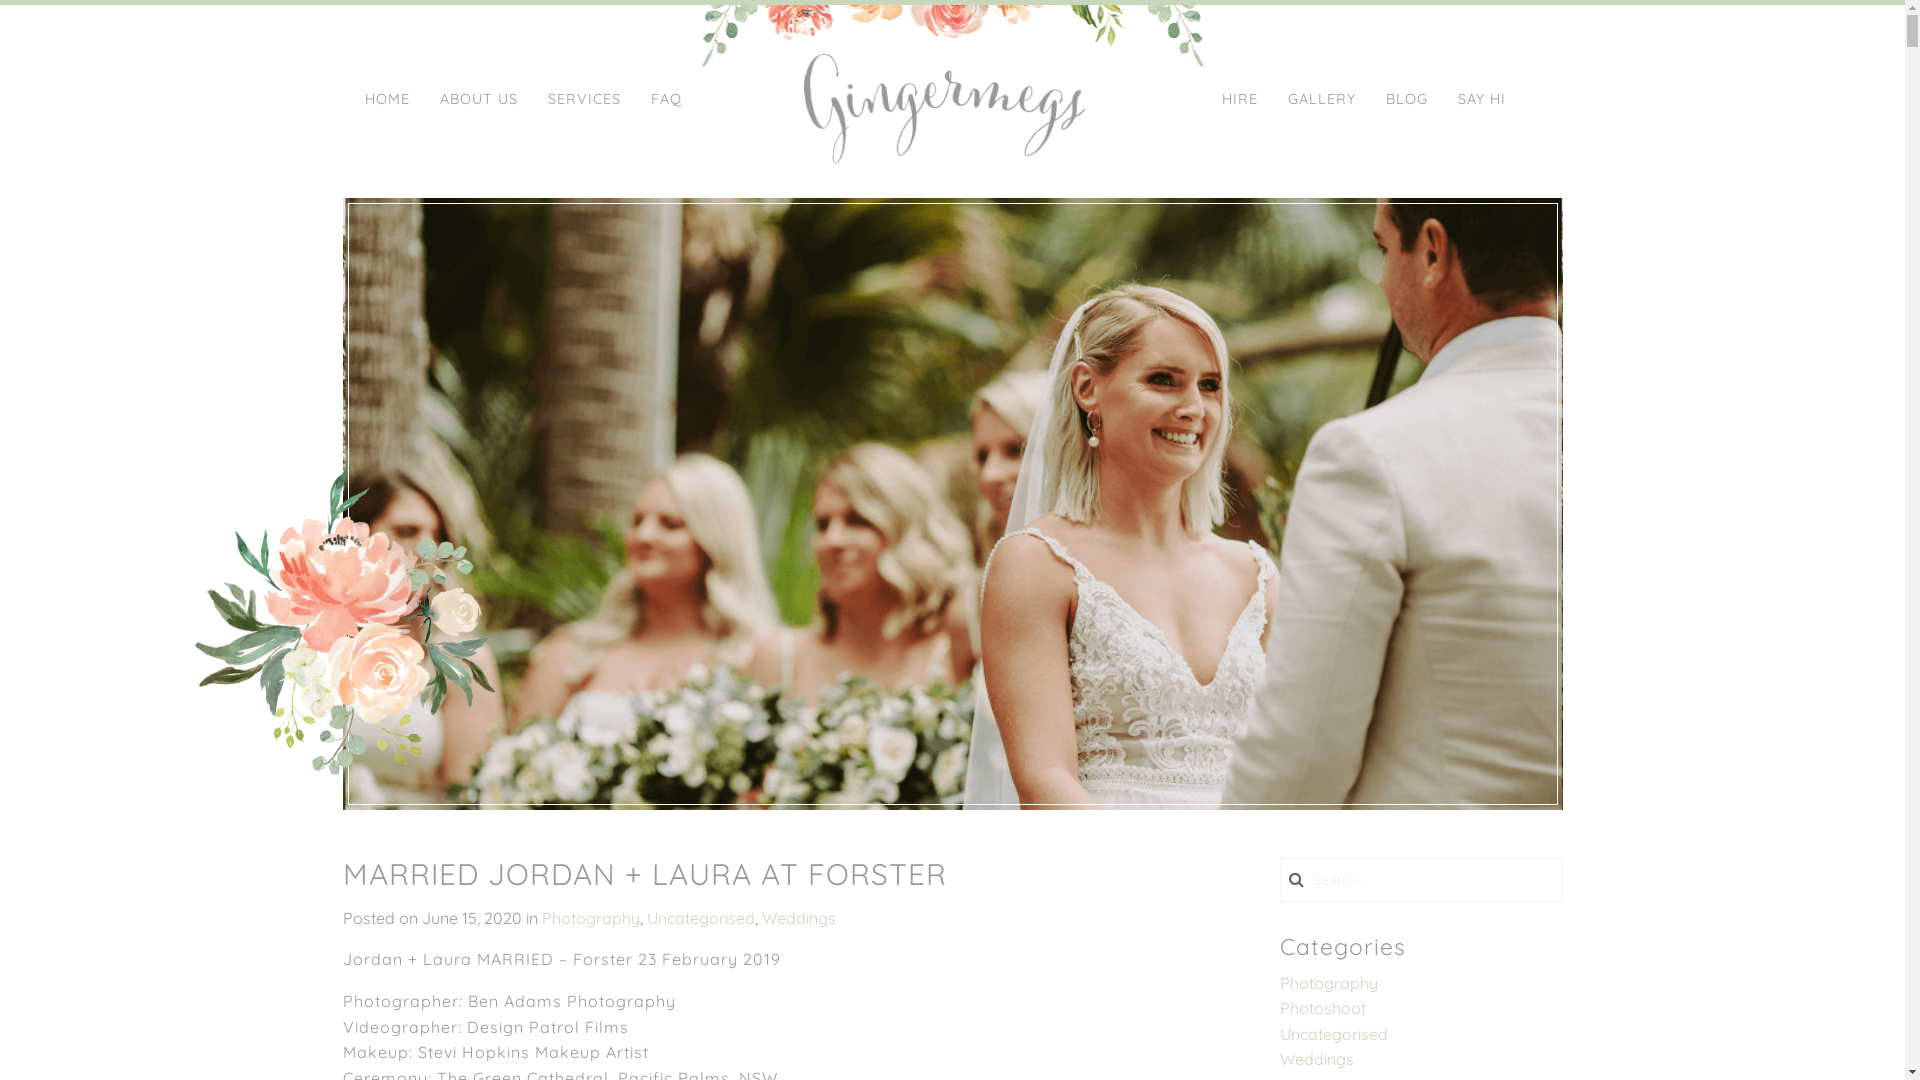 The height and width of the screenshot is (1080, 1920). What do you see at coordinates (1334, 1034) in the screenshot?
I see `Uncategorised` at bounding box center [1334, 1034].